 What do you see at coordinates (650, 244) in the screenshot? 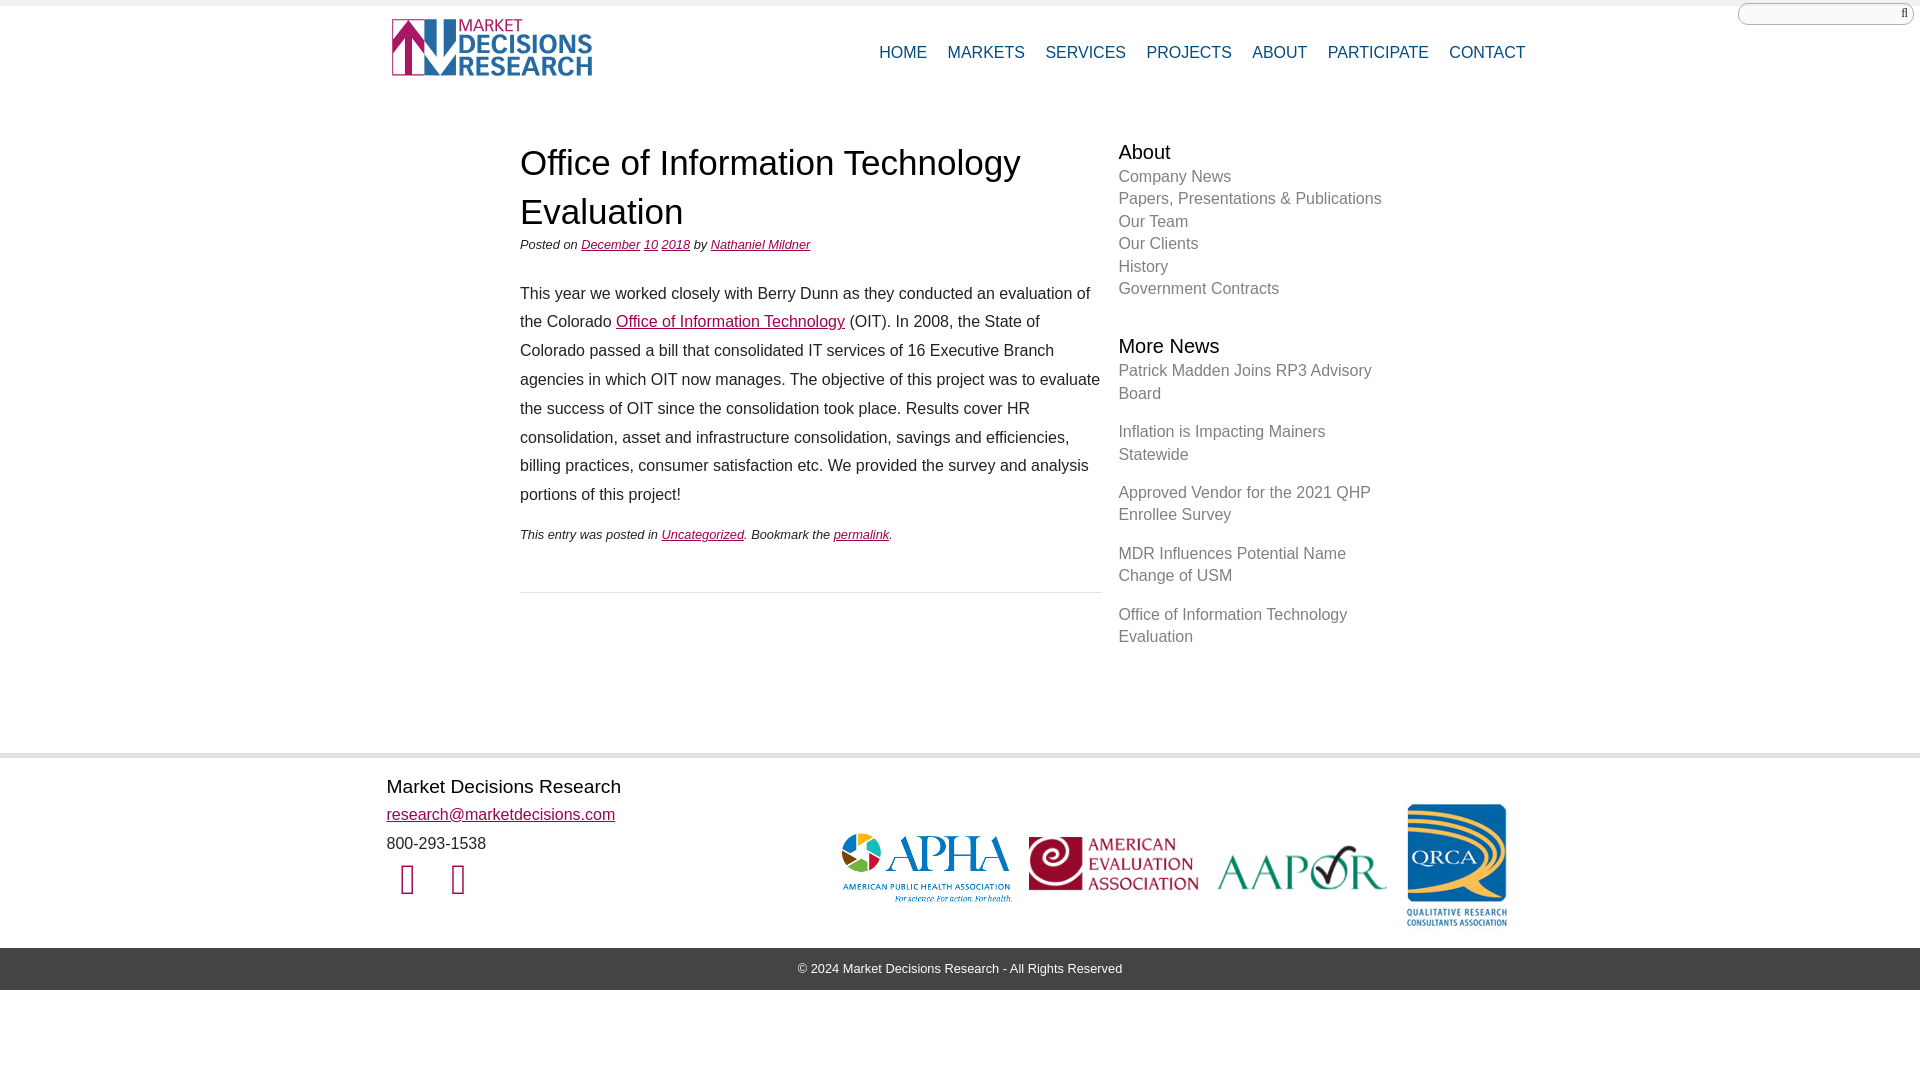
I see `View Archives for December 10 2018` at bounding box center [650, 244].